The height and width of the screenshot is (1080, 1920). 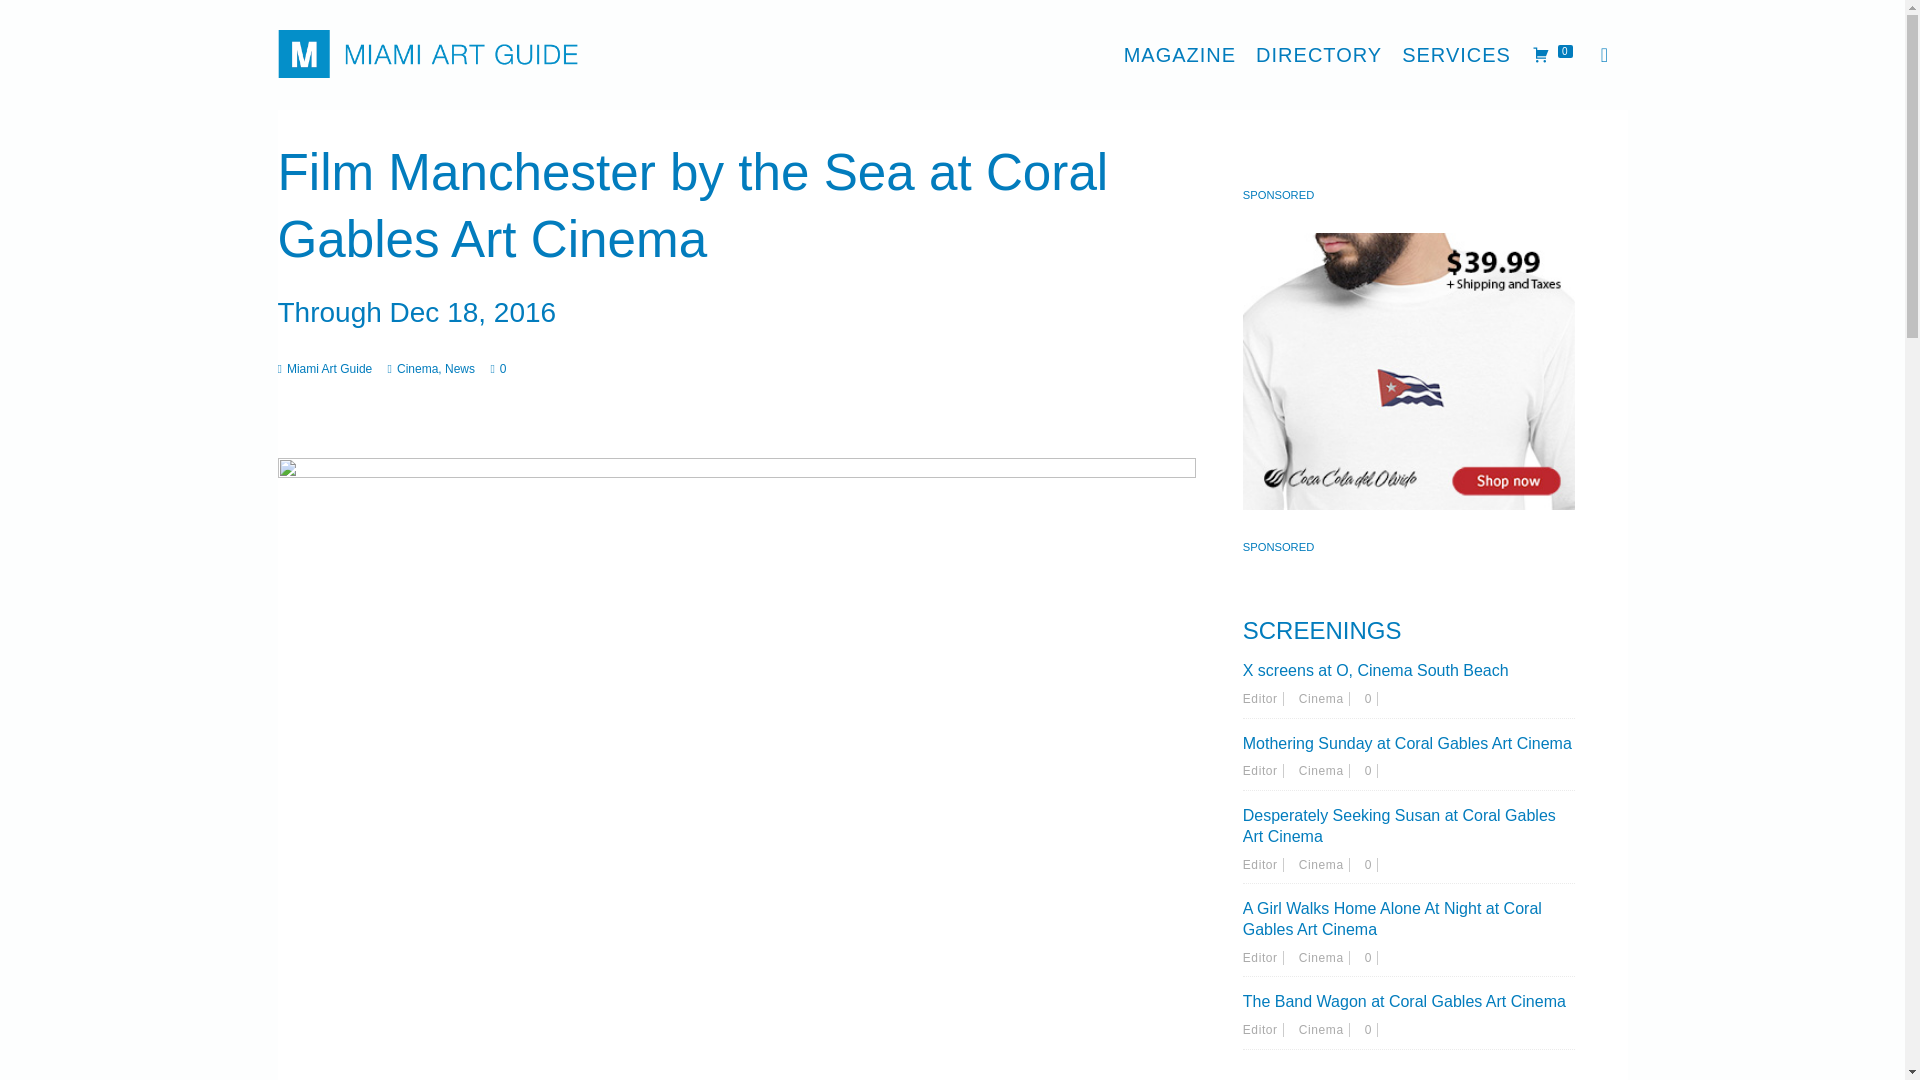 I want to click on 0, so click(x=1372, y=864).